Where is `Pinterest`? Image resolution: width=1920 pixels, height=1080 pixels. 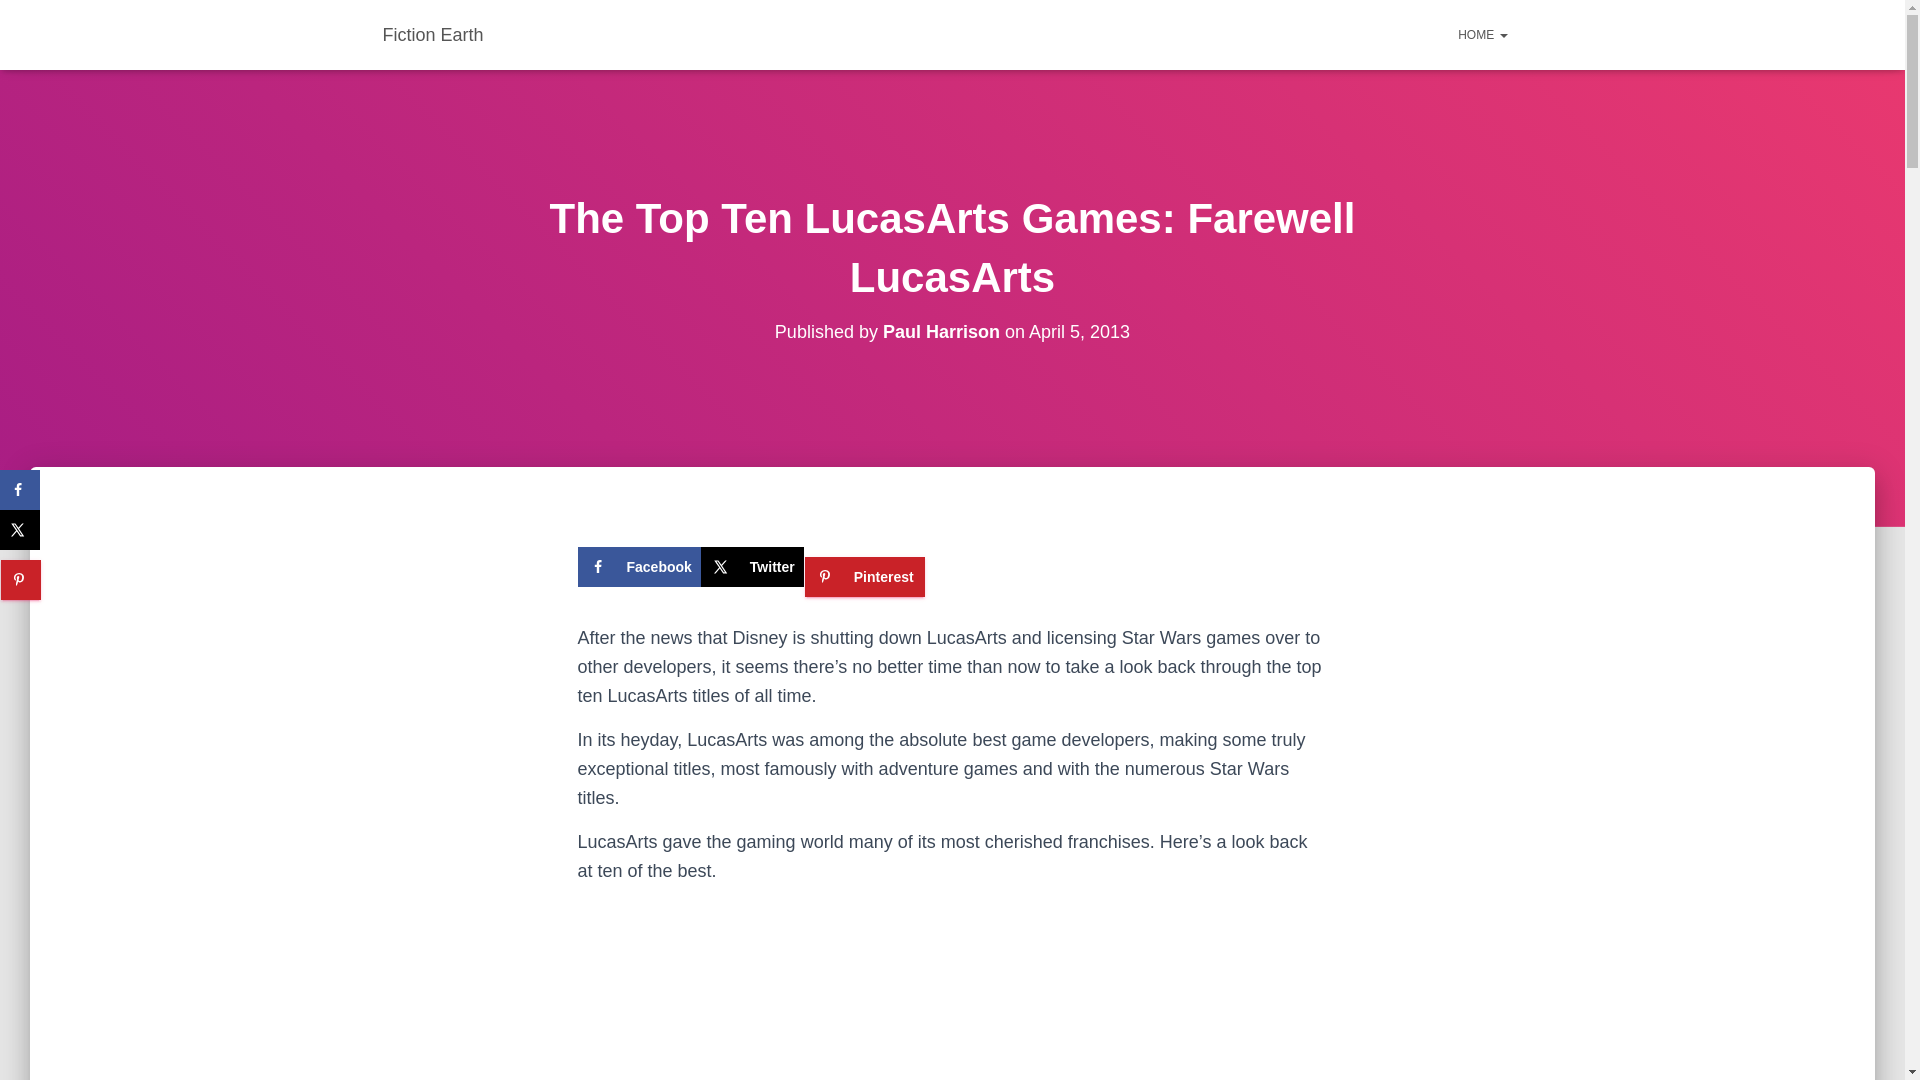
Pinterest is located at coordinates (864, 577).